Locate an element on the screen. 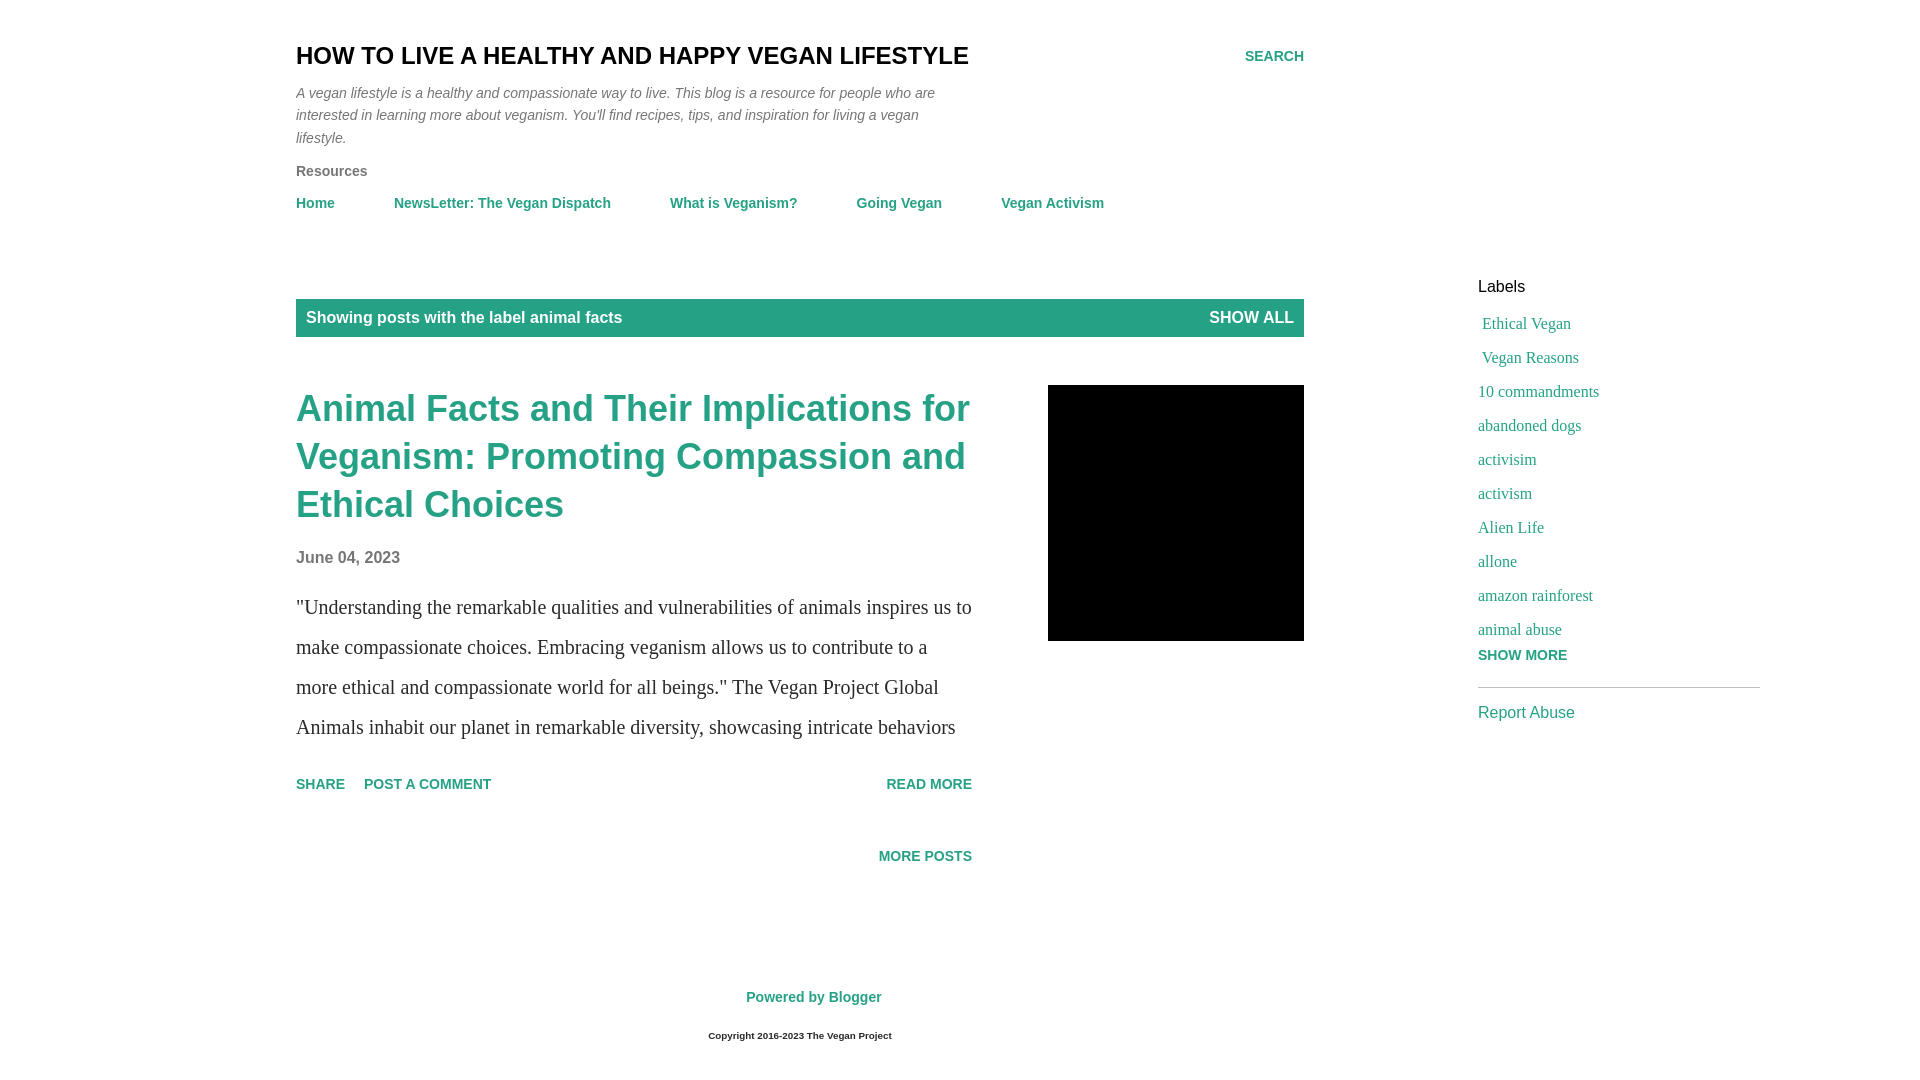  activism is located at coordinates (1610, 494).